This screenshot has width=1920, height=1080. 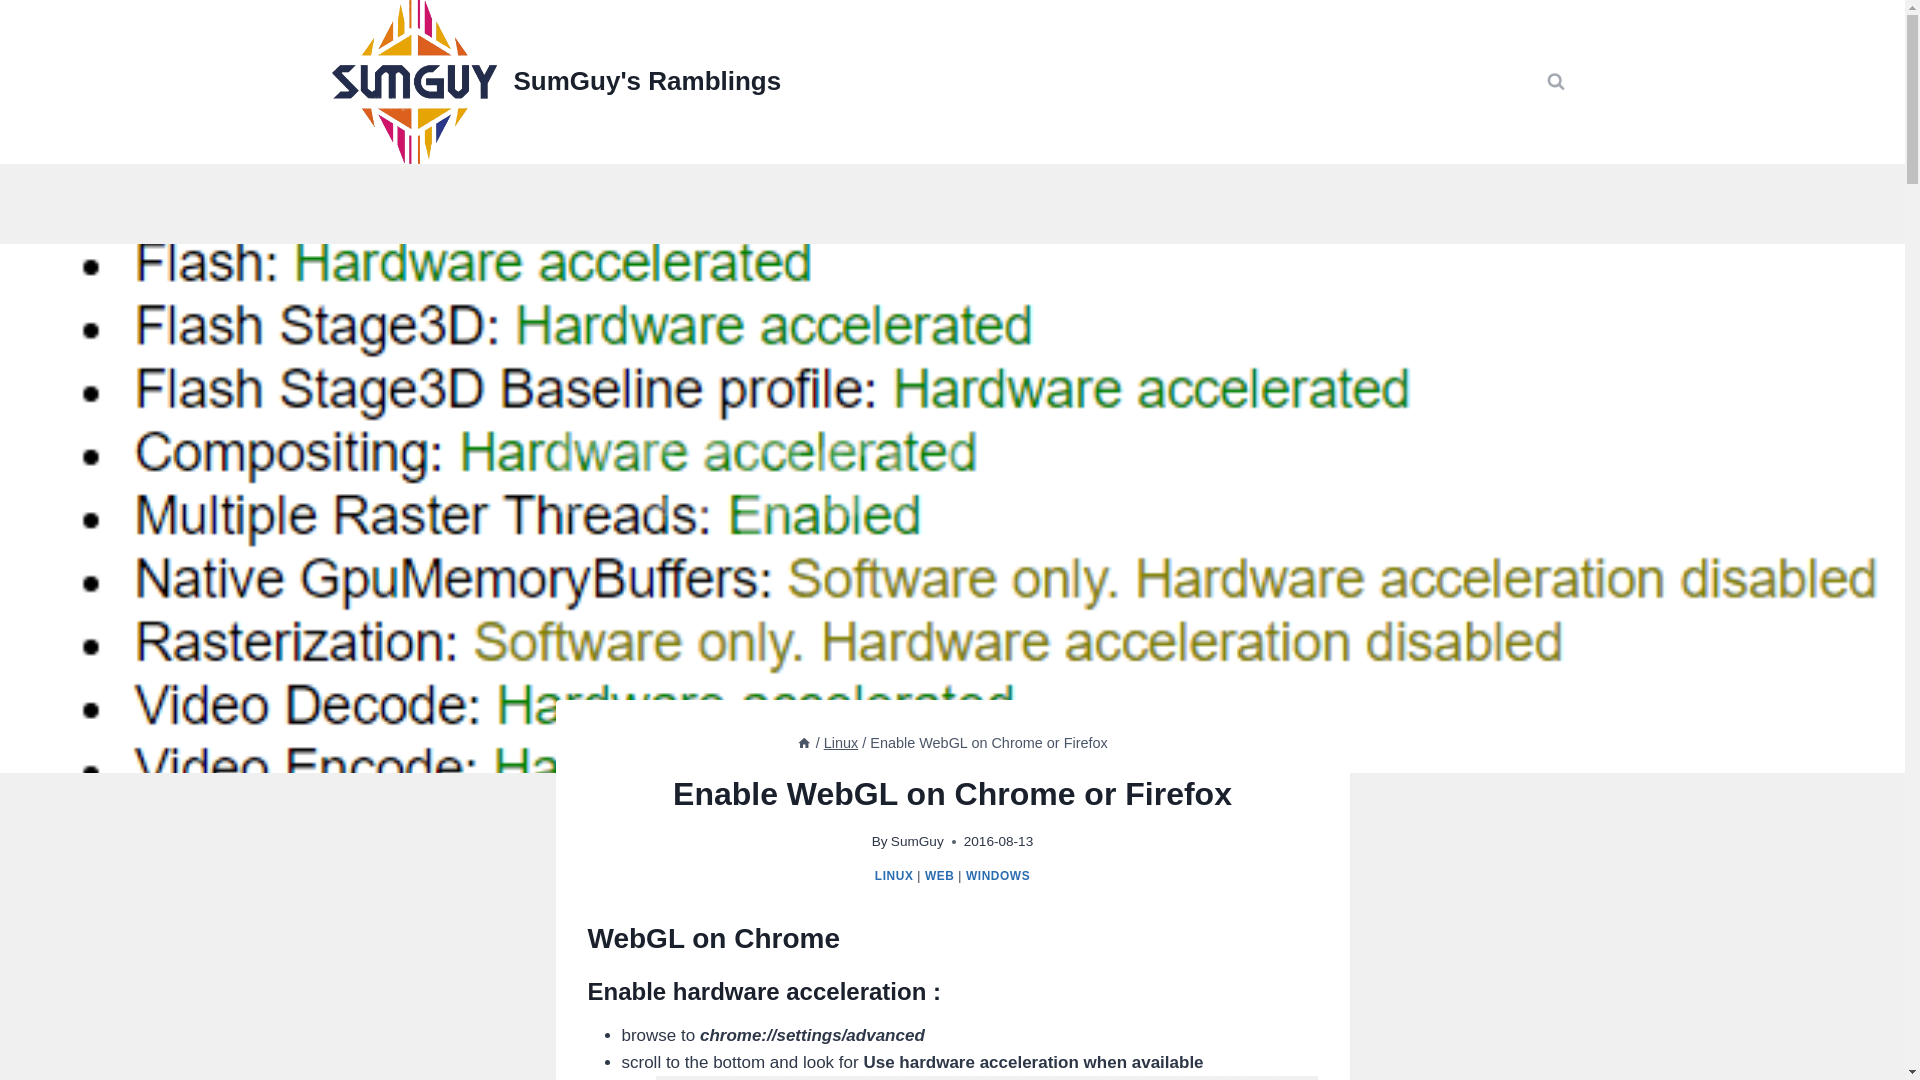 I want to click on SumGuy, so click(x=917, y=840).